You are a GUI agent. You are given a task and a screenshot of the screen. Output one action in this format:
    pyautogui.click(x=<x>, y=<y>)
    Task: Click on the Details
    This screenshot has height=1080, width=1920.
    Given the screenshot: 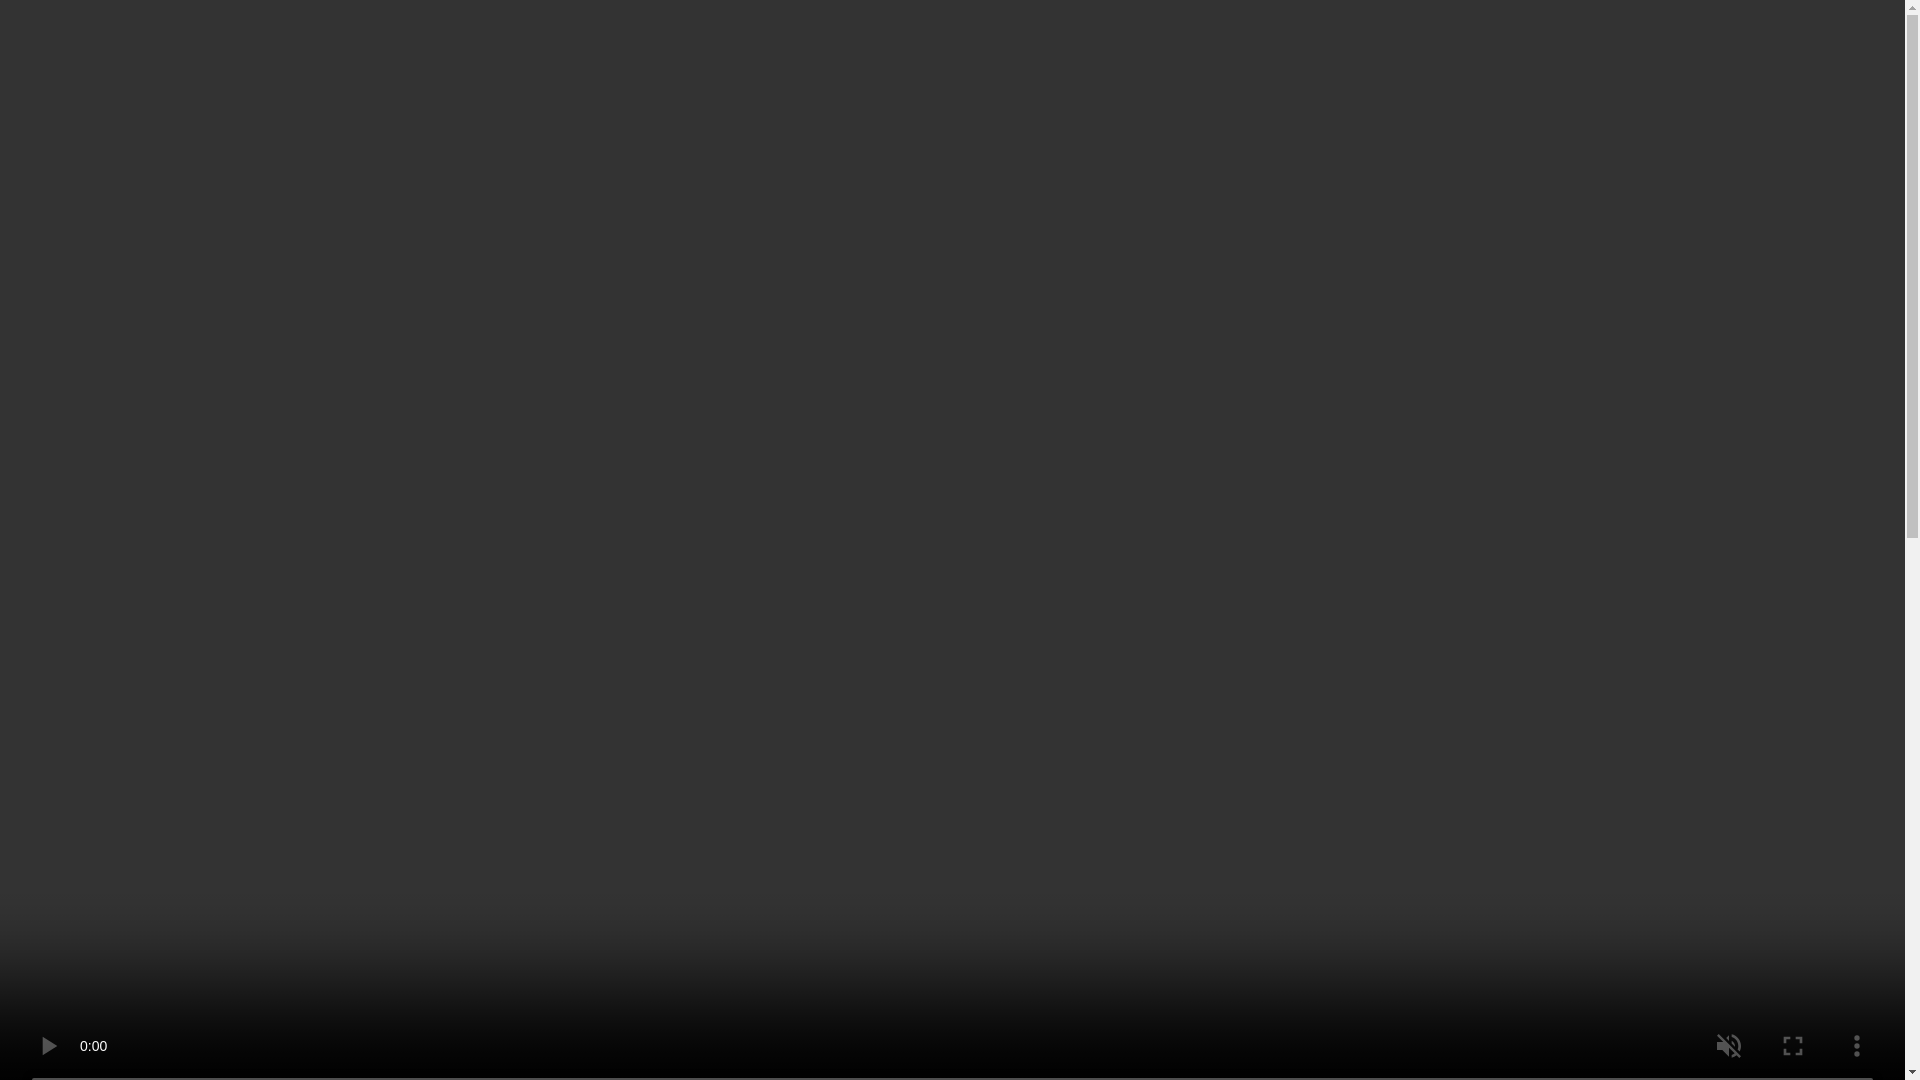 What is the action you would take?
    pyautogui.click(x=1352, y=628)
    